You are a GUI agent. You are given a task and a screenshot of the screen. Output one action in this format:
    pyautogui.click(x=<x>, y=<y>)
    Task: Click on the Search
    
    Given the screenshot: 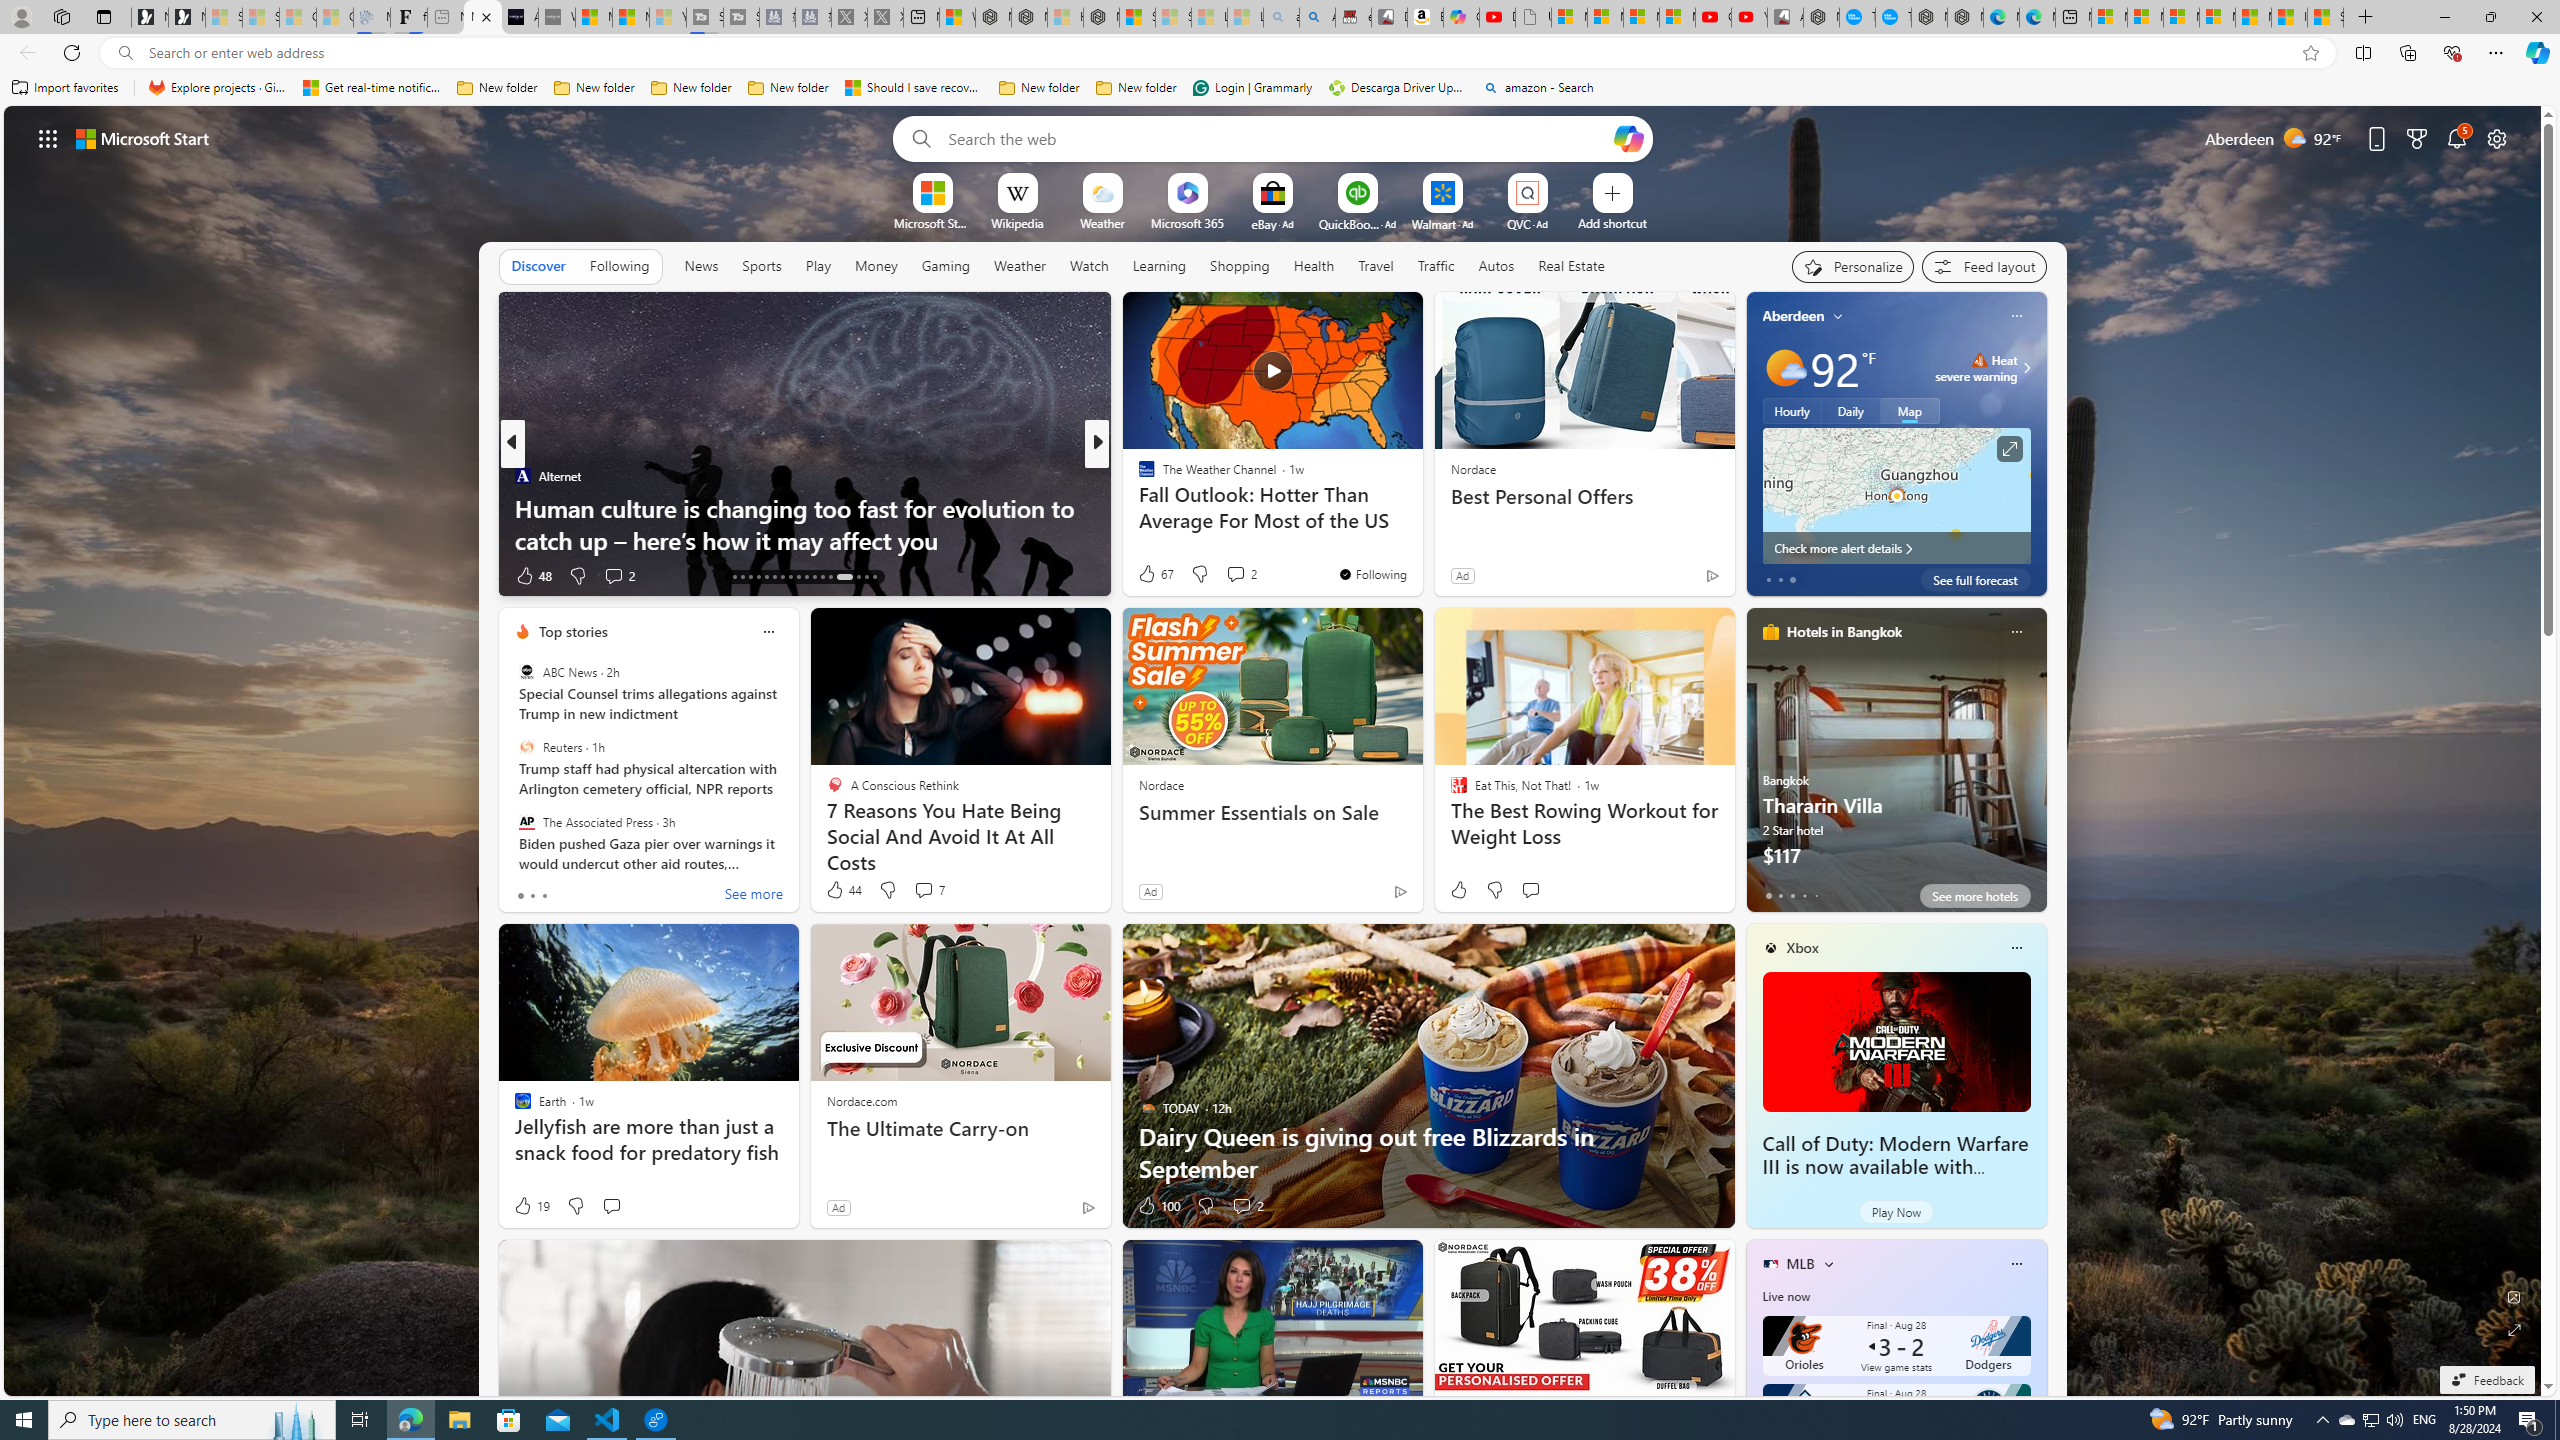 What is the action you would take?
    pyautogui.click(x=916, y=138)
    